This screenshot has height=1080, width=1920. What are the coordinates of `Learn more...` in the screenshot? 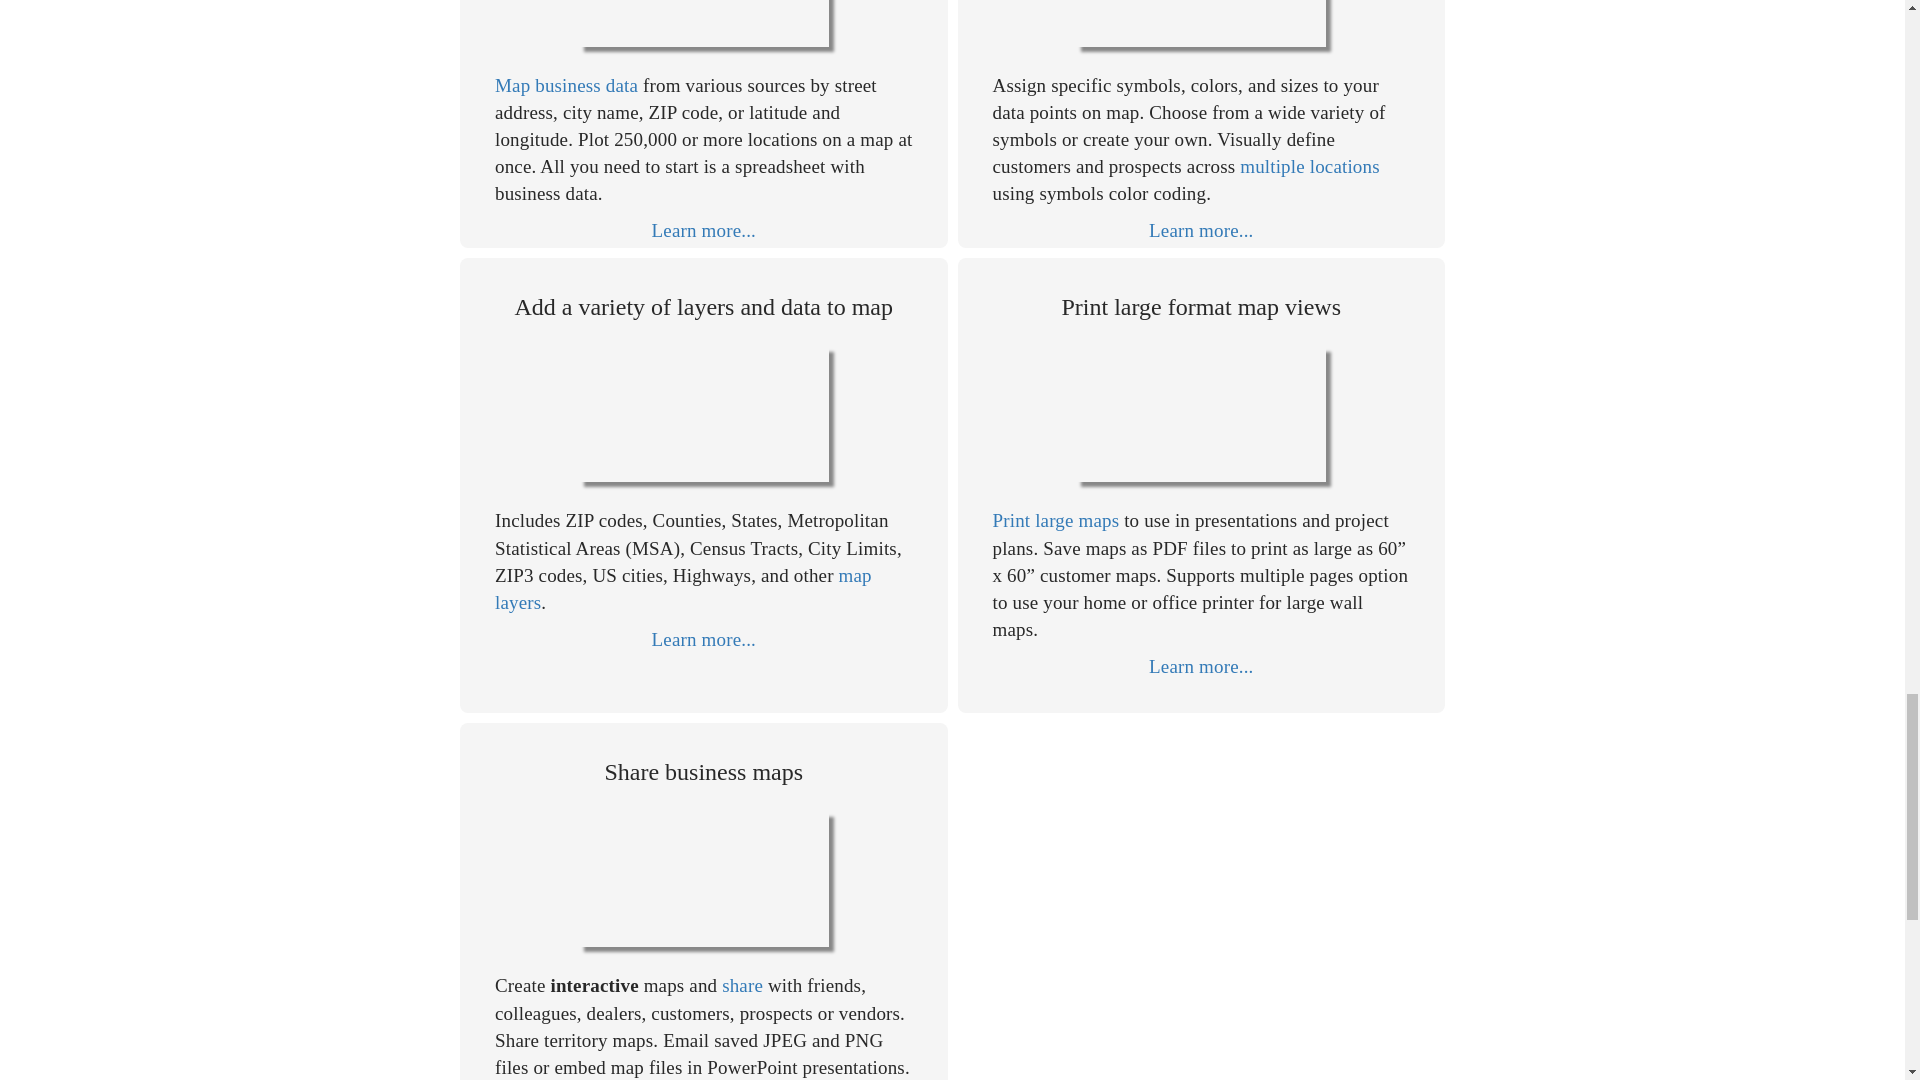 It's located at (704, 639).